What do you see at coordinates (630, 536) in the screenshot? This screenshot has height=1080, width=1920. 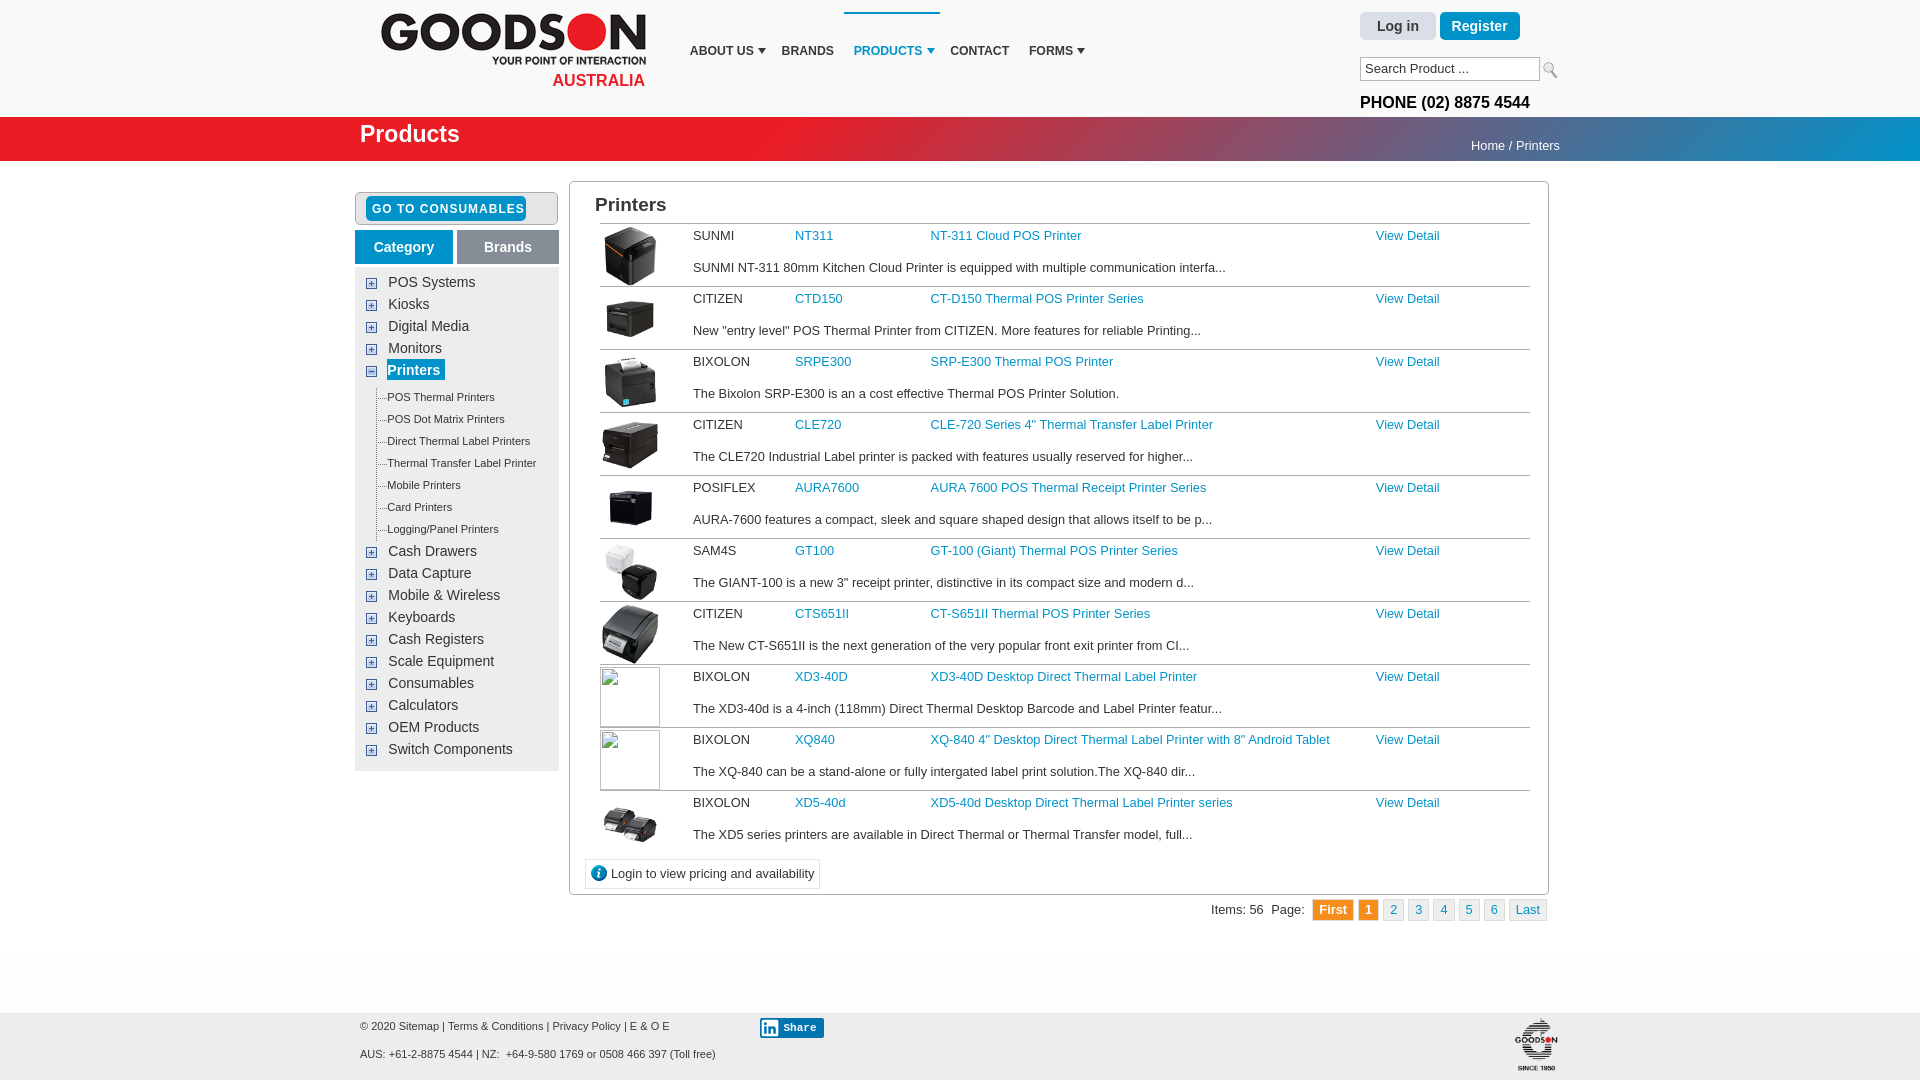 I see `GT-100 (Giant) Thermal POS Printer Series` at bounding box center [630, 536].